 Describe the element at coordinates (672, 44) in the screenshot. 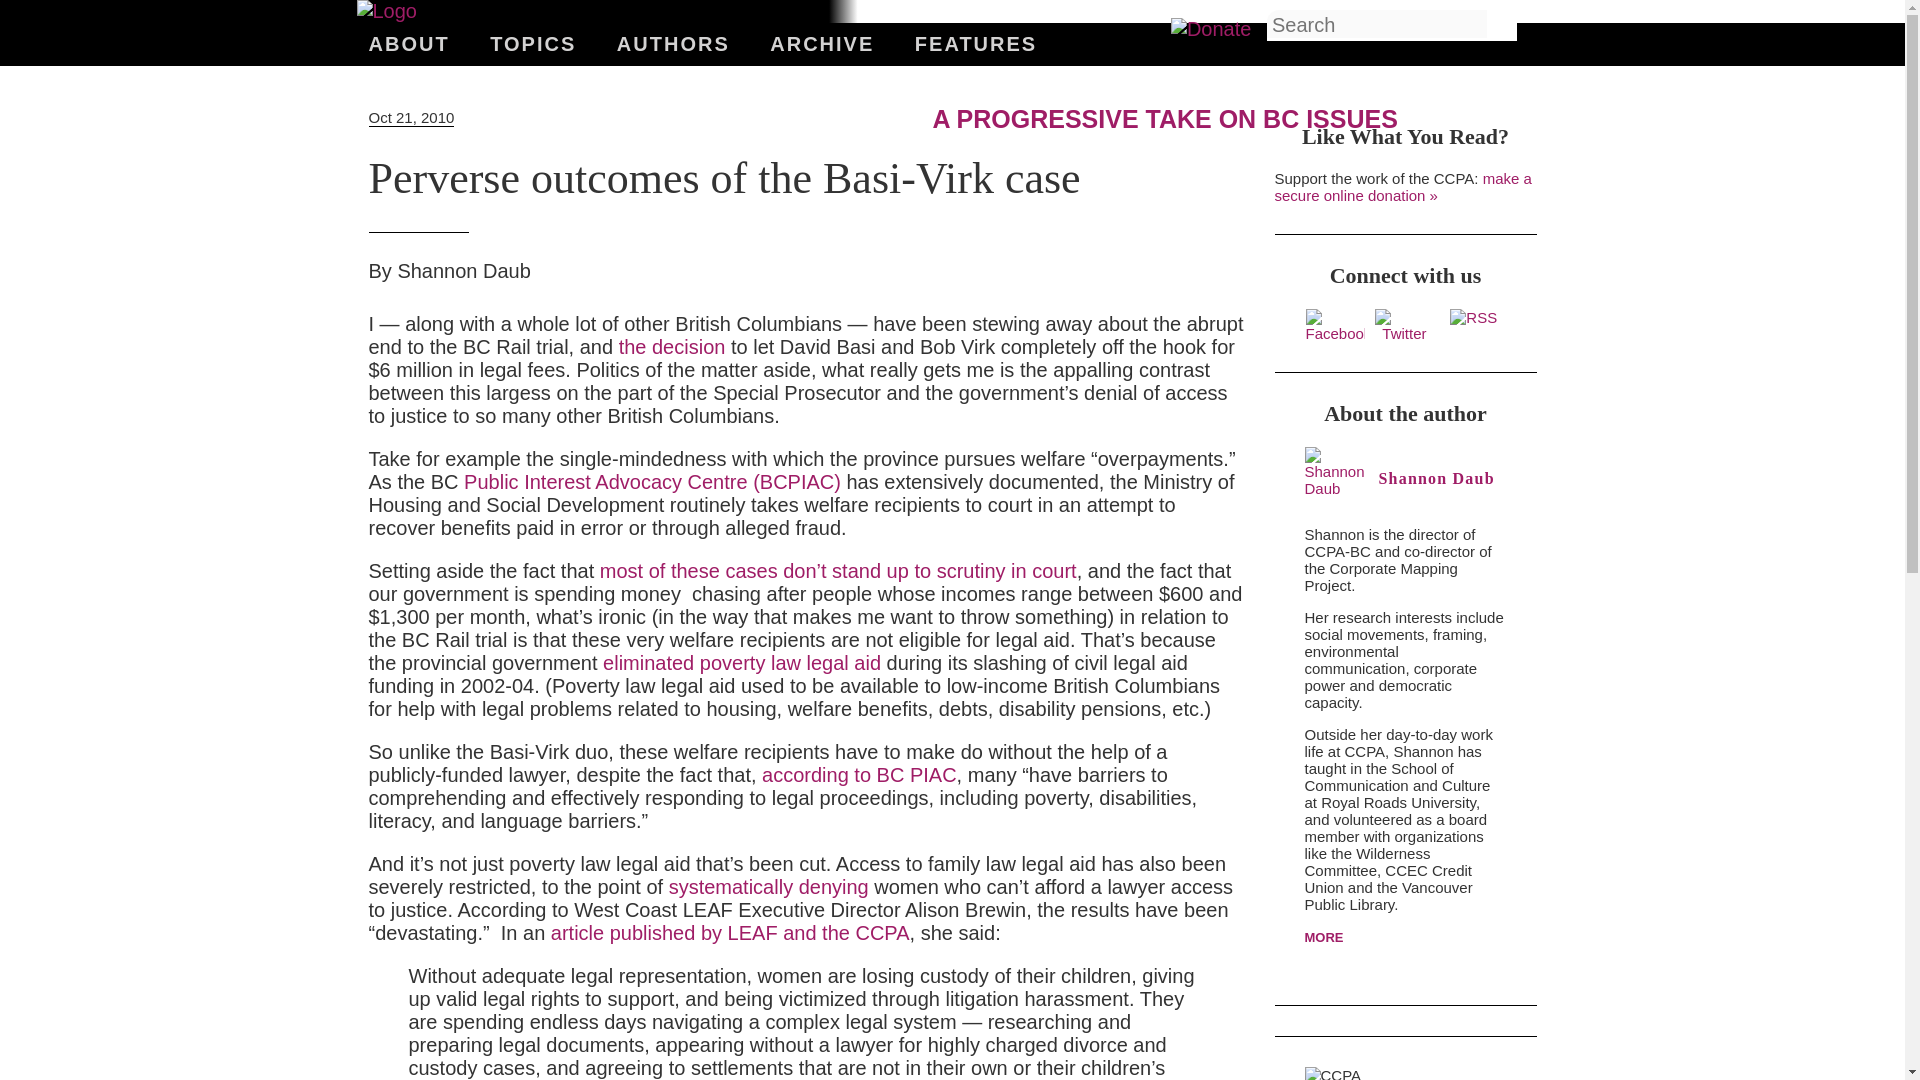

I see `AUTHORS` at that location.